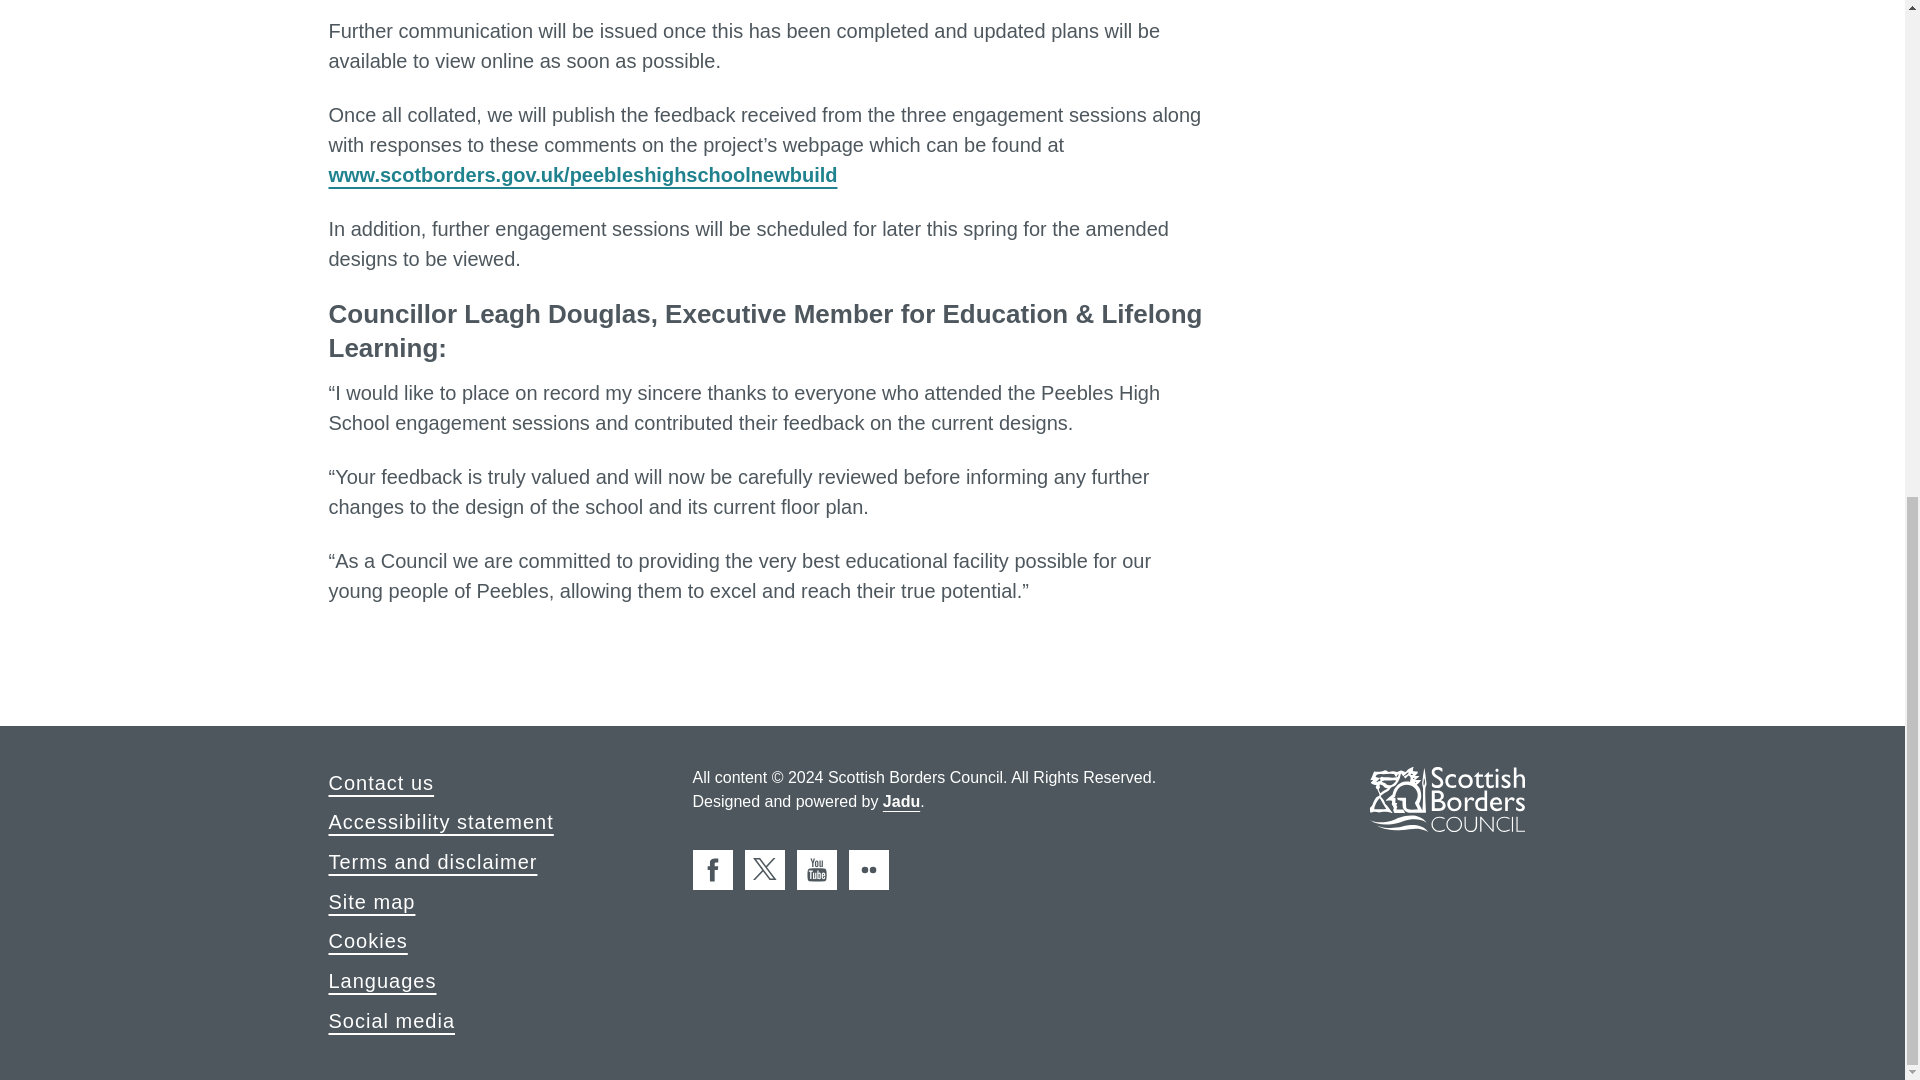 This screenshot has height=1080, width=1920. Describe the element at coordinates (432, 861) in the screenshot. I see `Terms and disclaimer` at that location.